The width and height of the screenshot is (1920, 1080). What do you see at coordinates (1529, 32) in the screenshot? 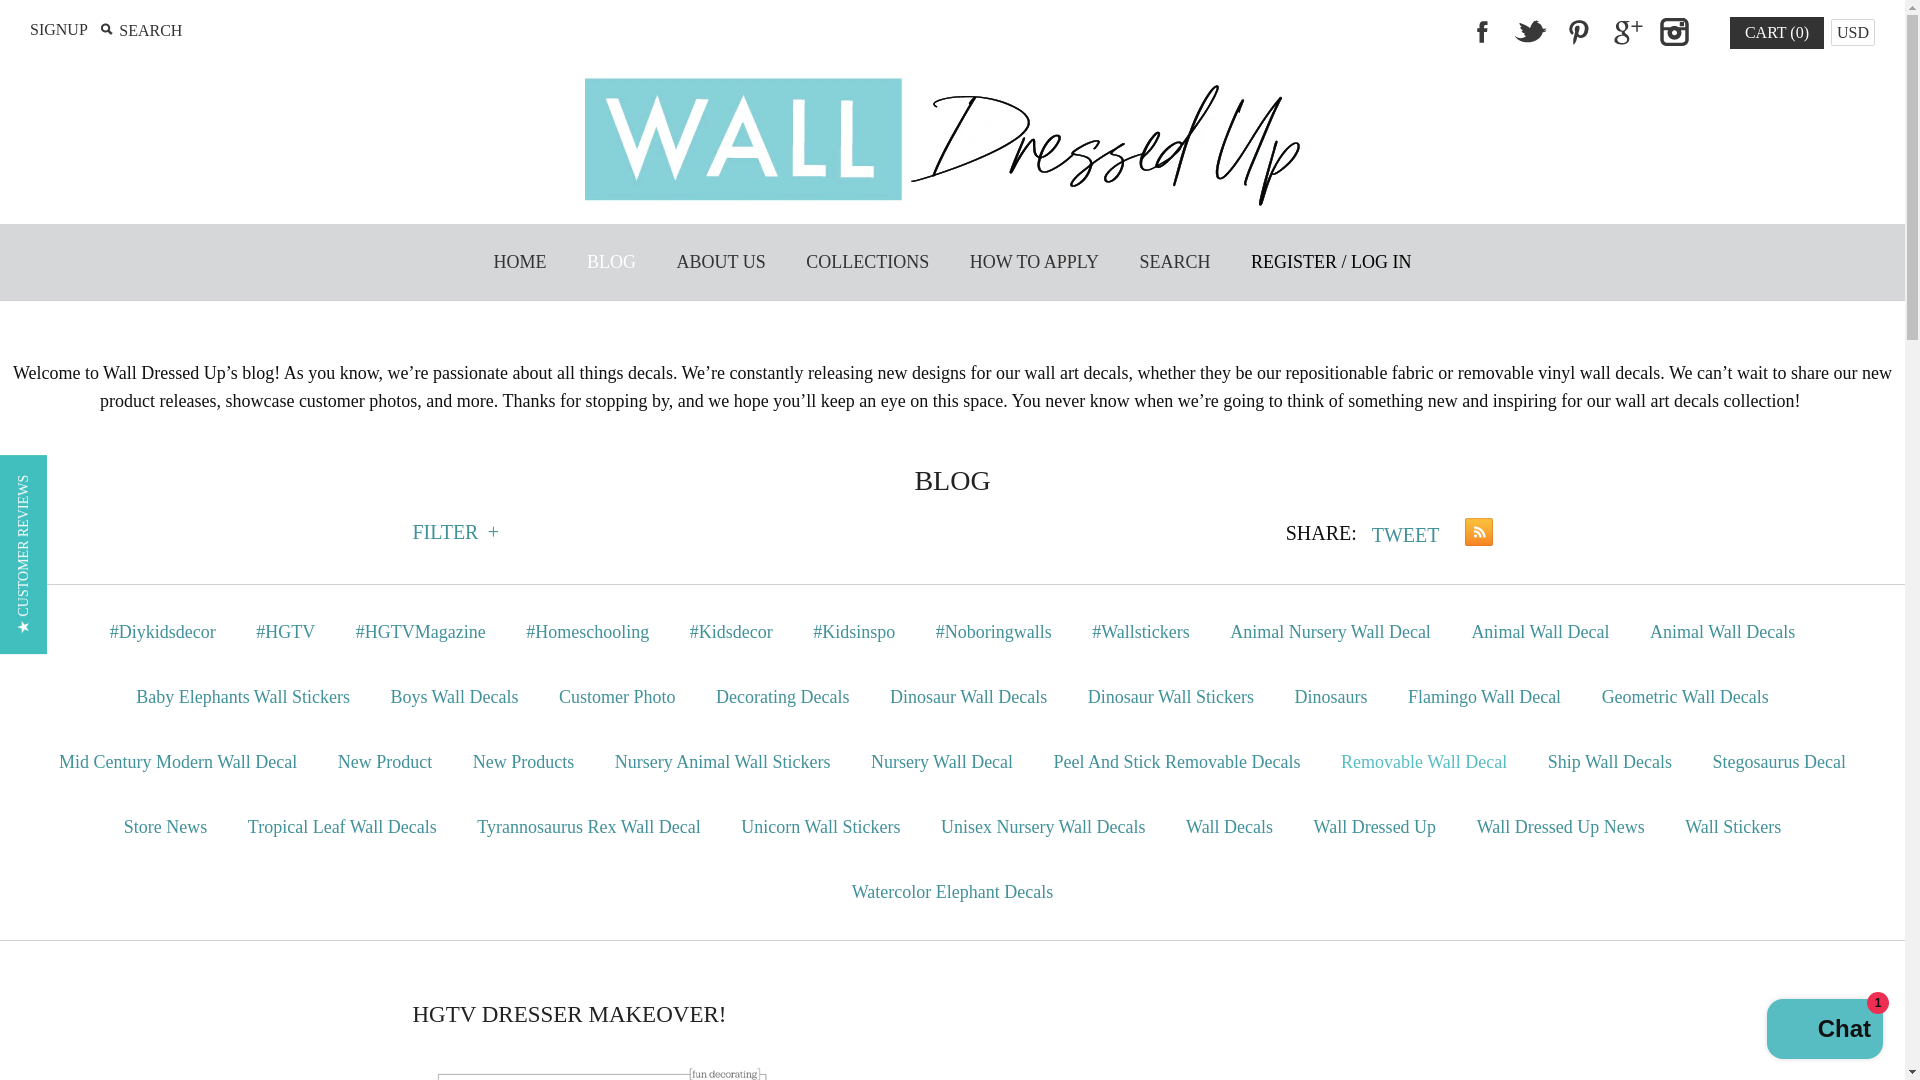
I see `Twitter` at bounding box center [1529, 32].